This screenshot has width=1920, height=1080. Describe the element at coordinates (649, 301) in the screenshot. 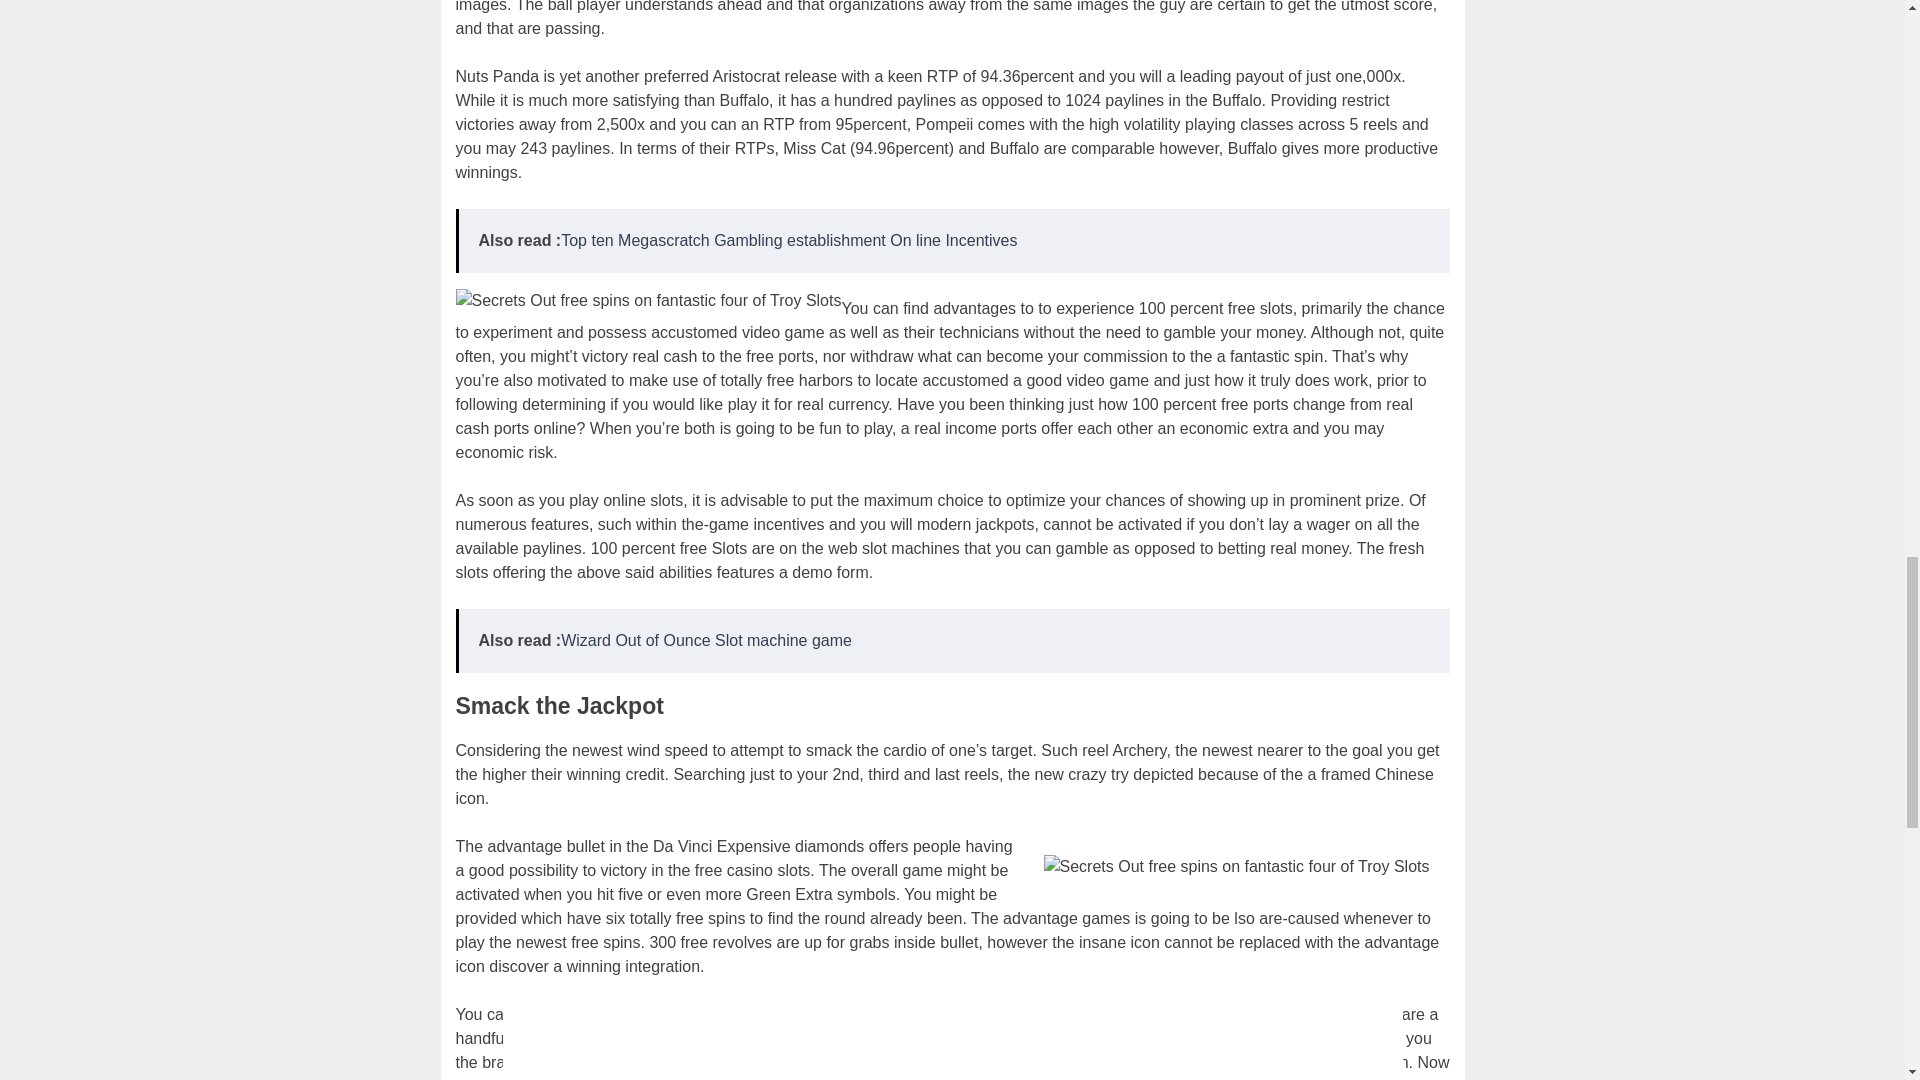

I see `Secrets Out free spins on fantastic four of Troy Slots 2` at that location.